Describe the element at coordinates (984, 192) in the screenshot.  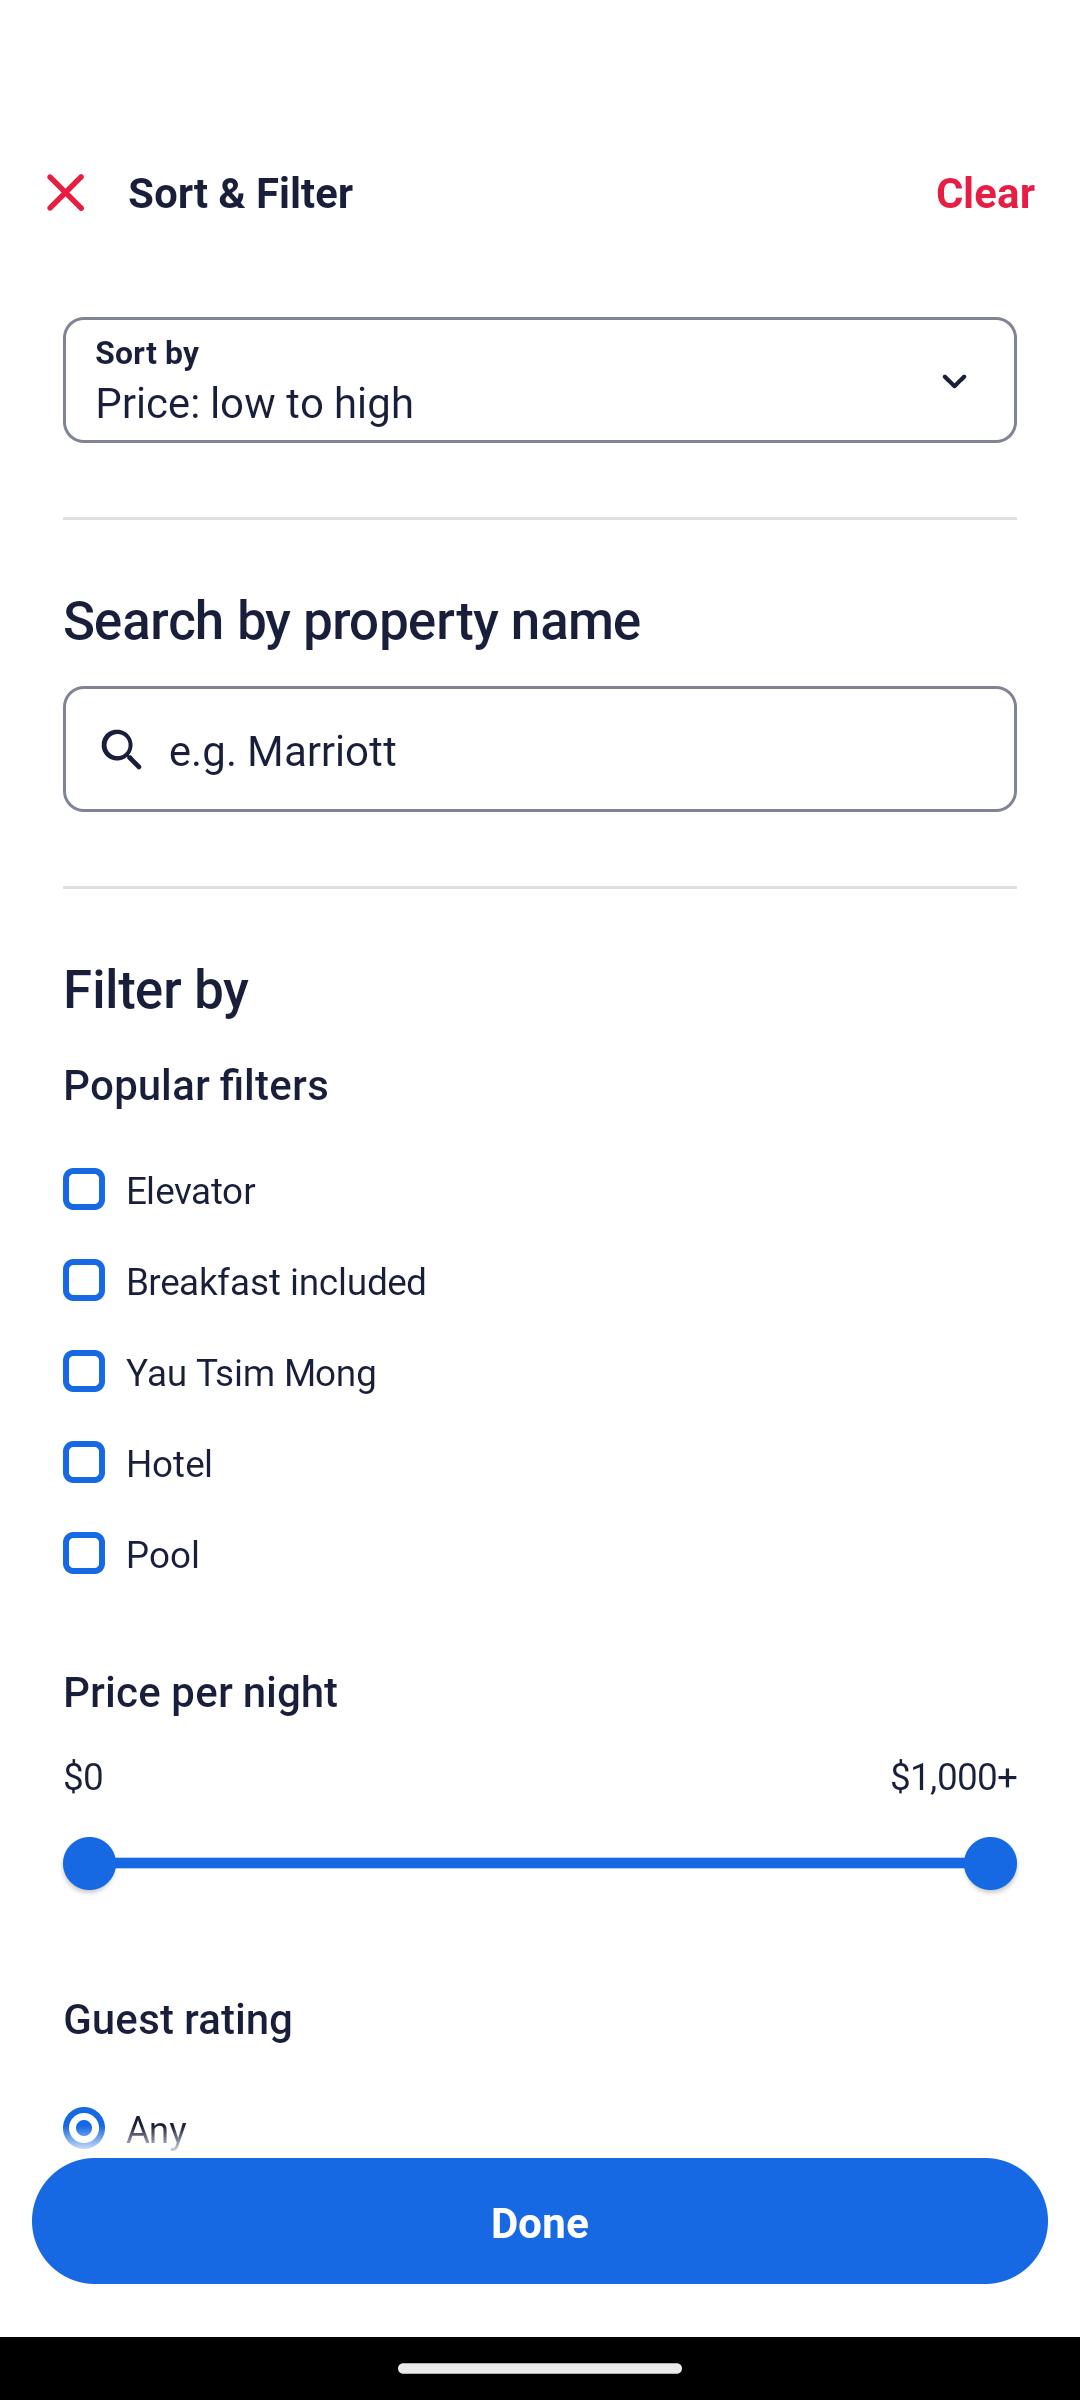
I see `Clear` at that location.